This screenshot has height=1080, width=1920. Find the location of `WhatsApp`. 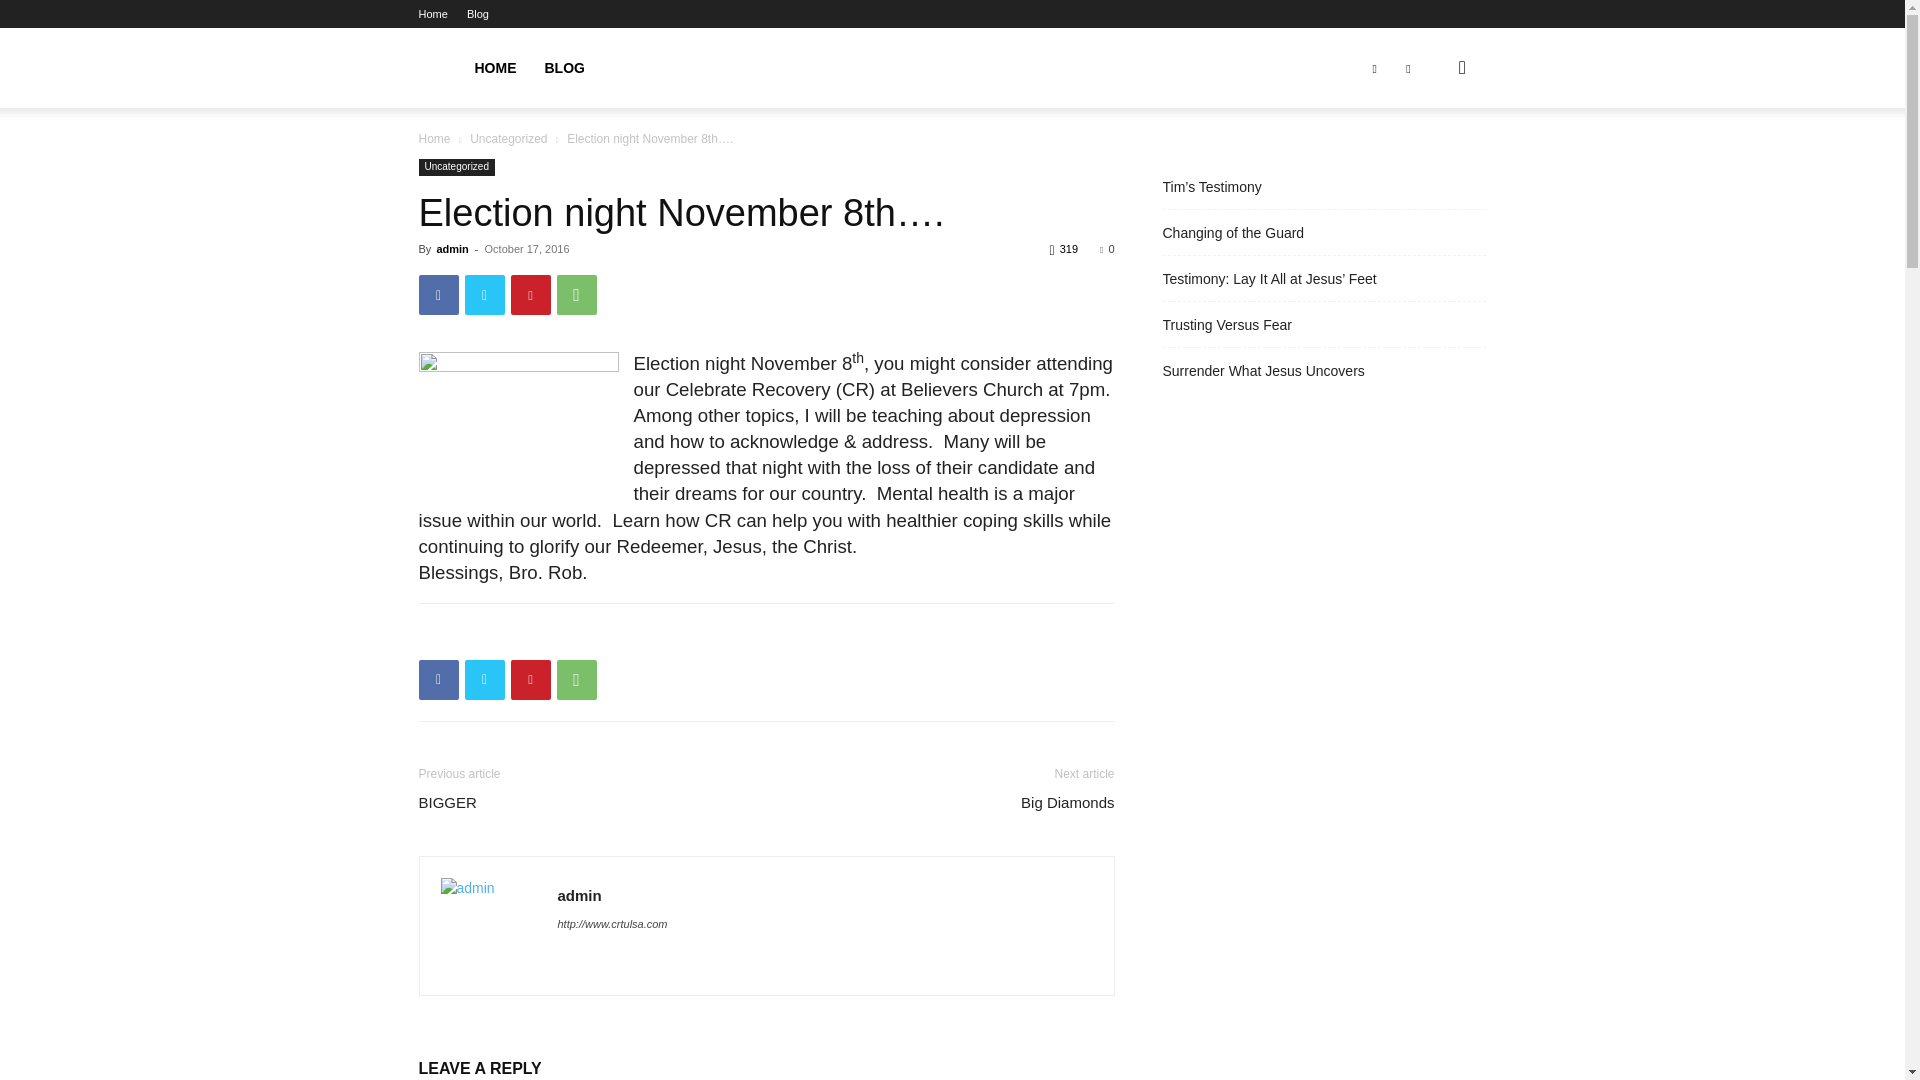

WhatsApp is located at coordinates (576, 679).